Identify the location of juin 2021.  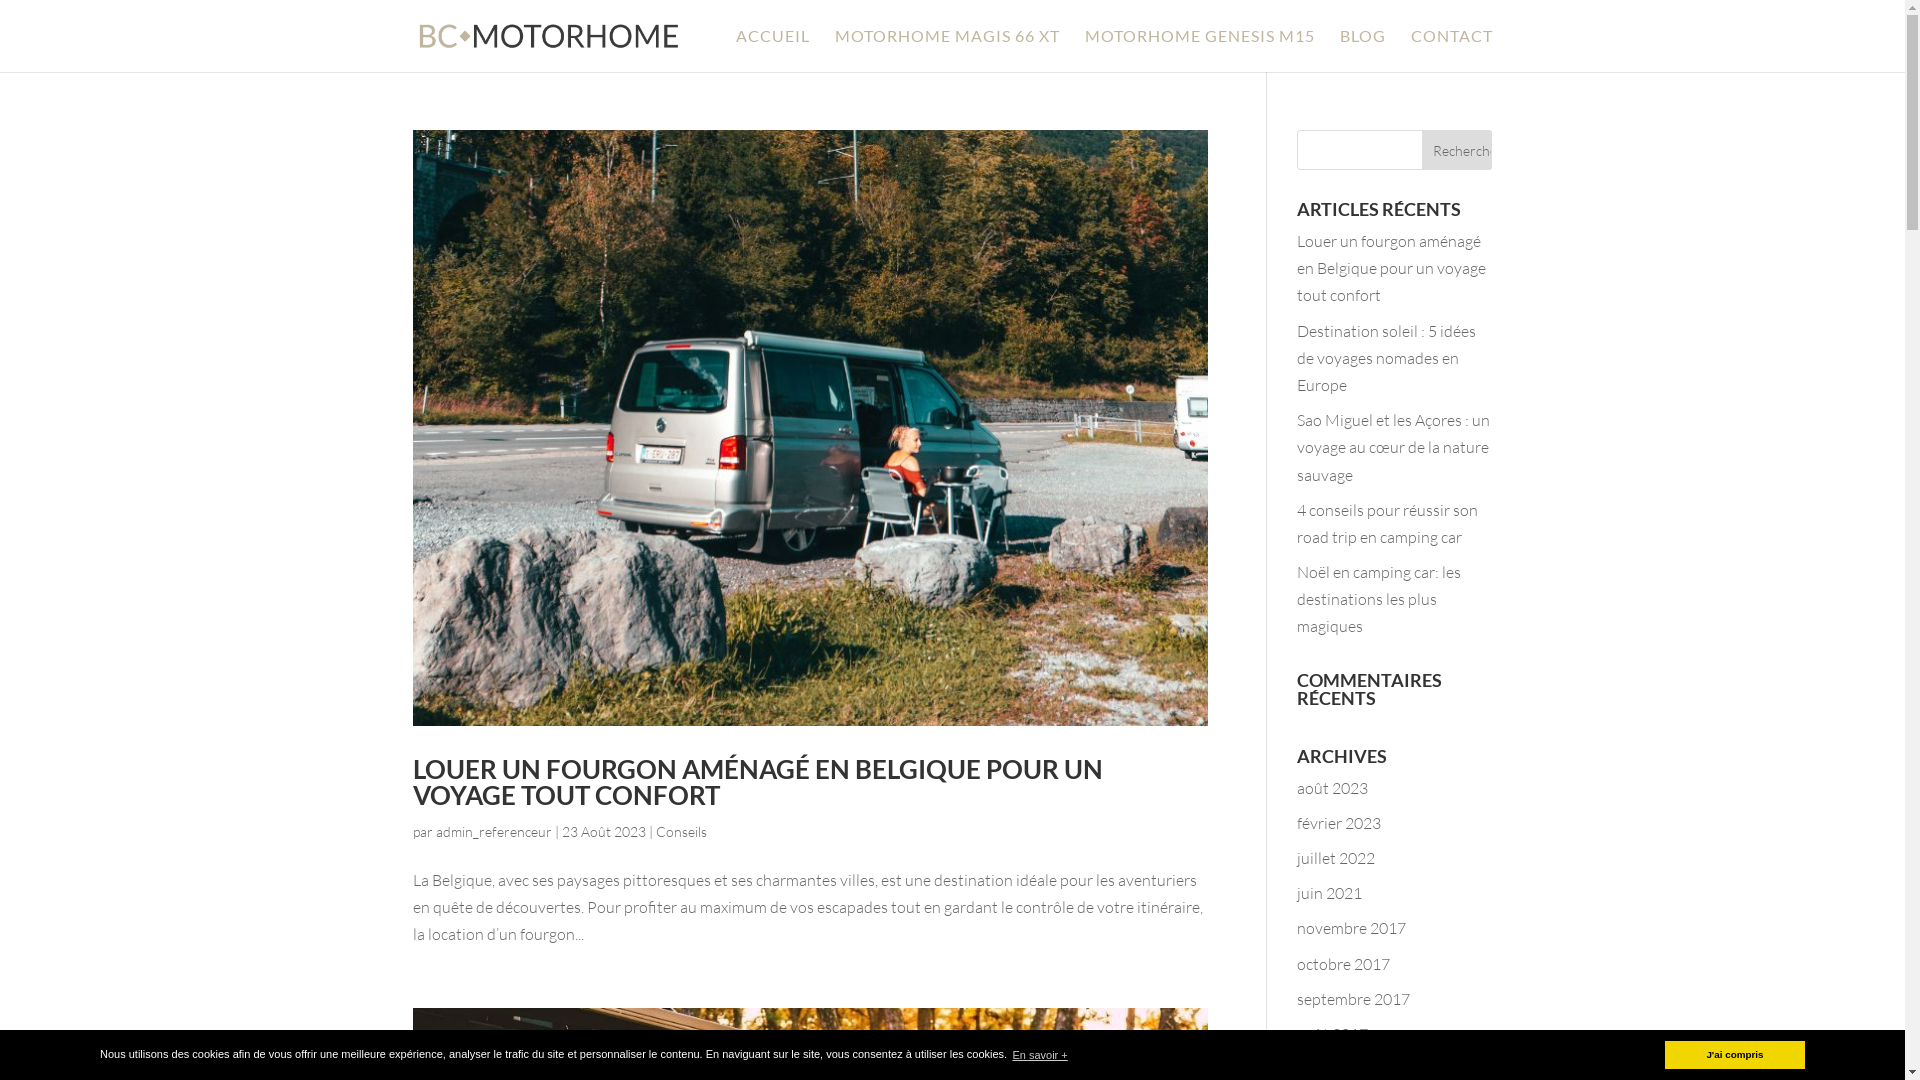
(1330, 892).